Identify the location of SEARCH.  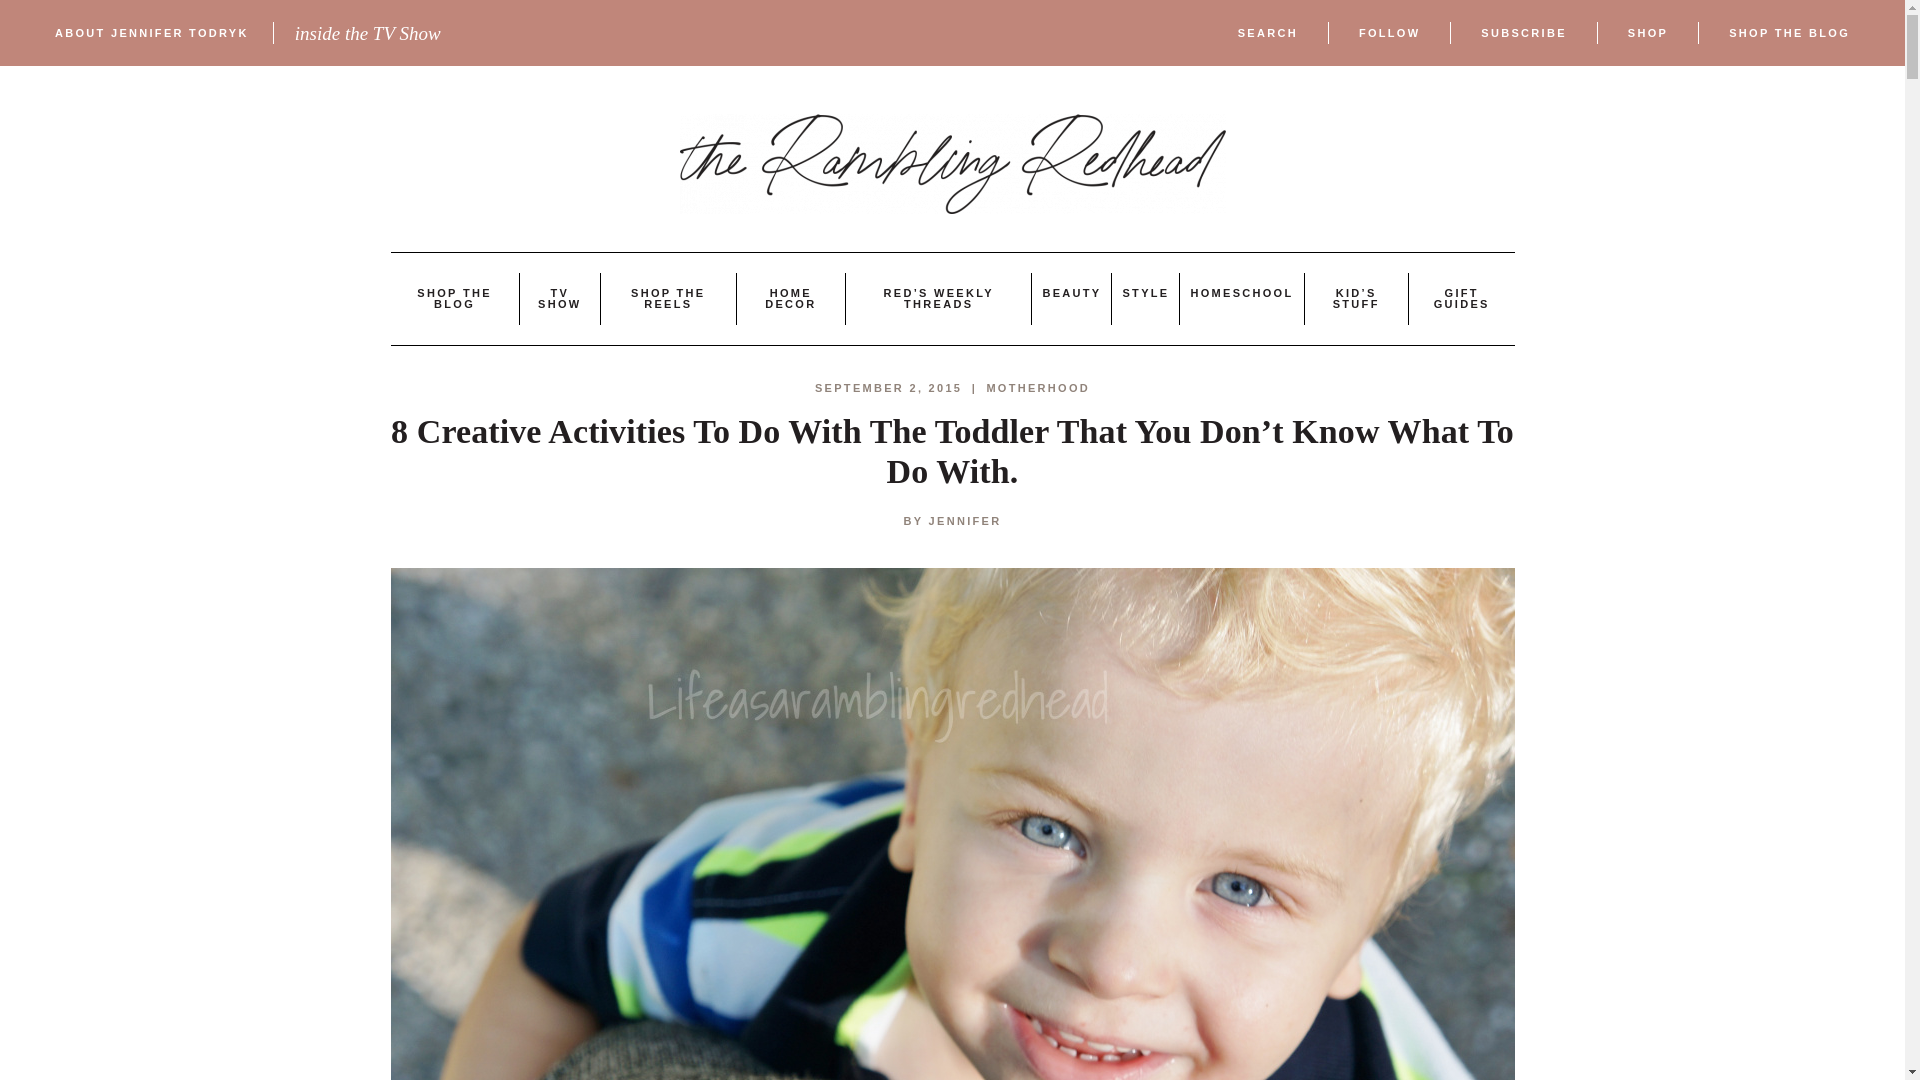
(1268, 33).